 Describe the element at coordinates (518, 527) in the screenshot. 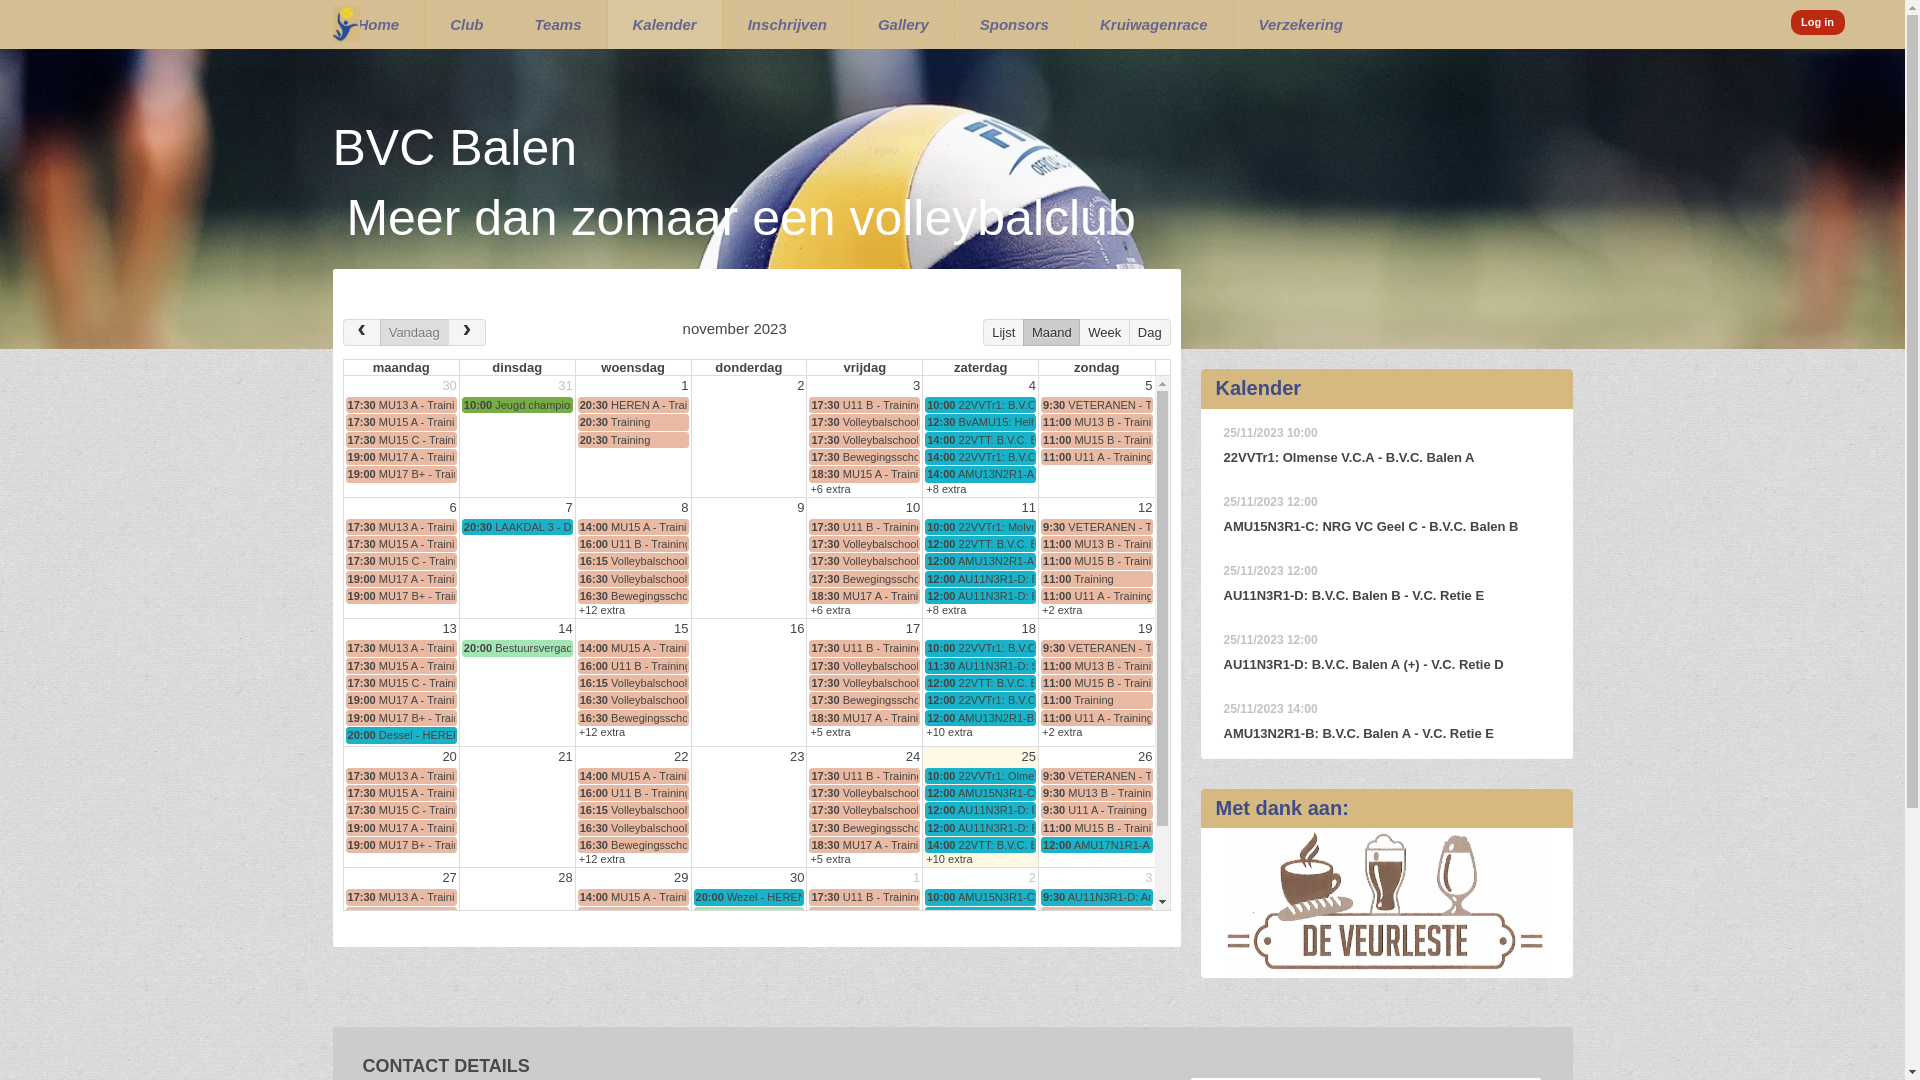

I see `20:30 LAAKDAL 3 - DAMES RECREA B` at that location.